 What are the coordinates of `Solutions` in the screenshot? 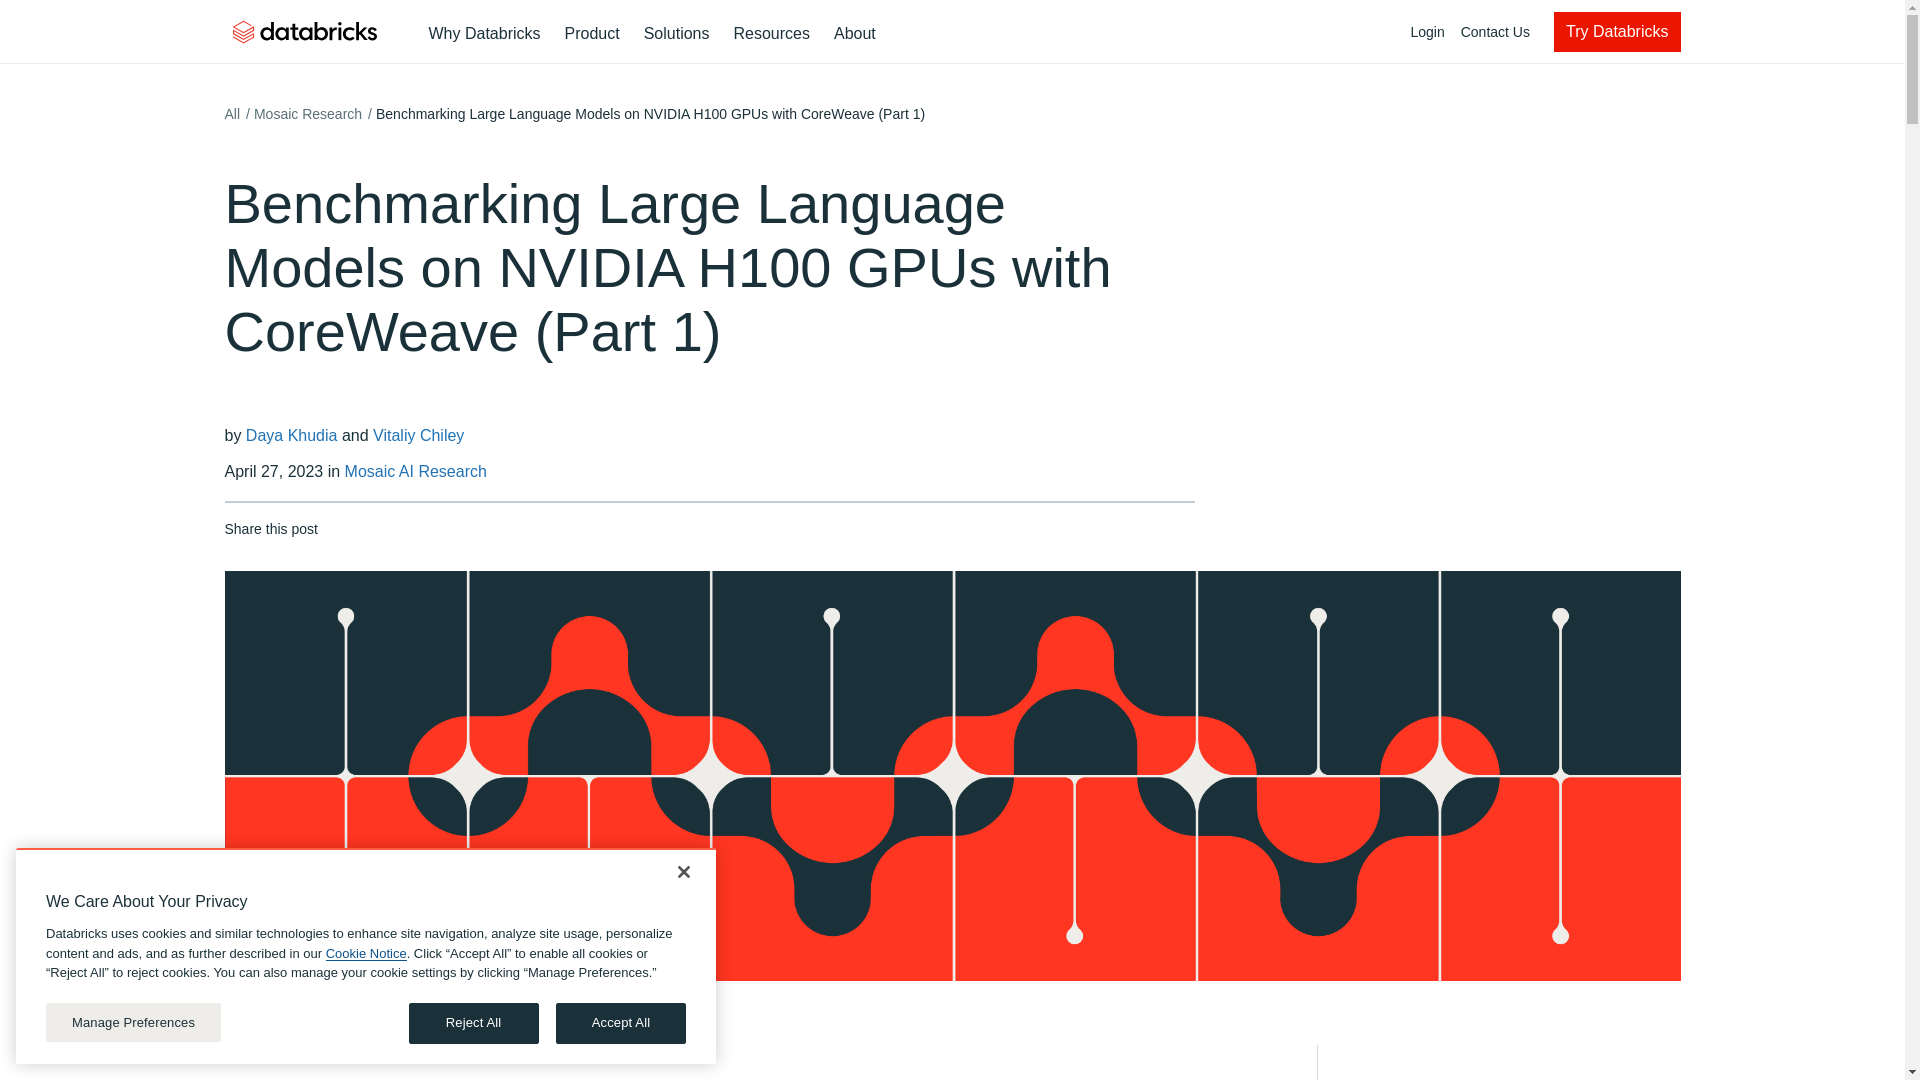 It's located at (897, 32).